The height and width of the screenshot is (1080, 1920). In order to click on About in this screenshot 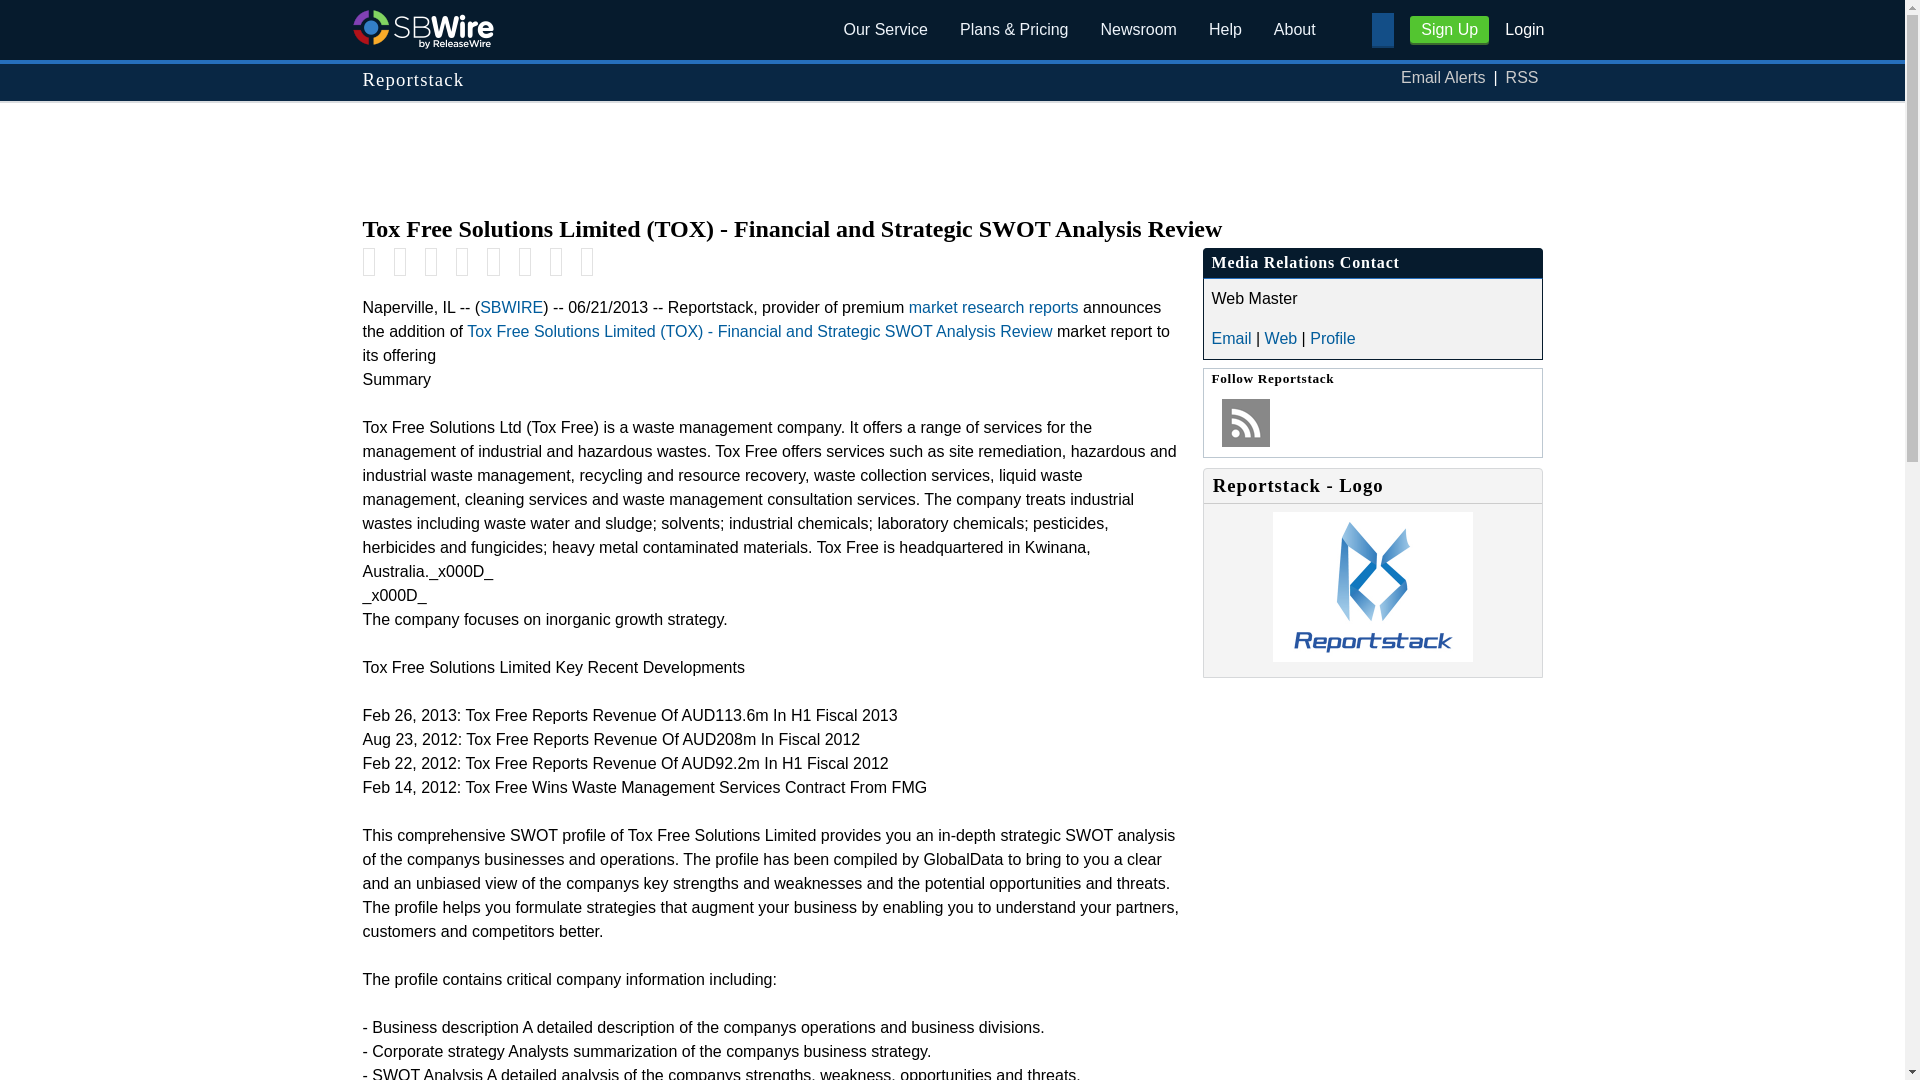, I will do `click(1294, 30)`.